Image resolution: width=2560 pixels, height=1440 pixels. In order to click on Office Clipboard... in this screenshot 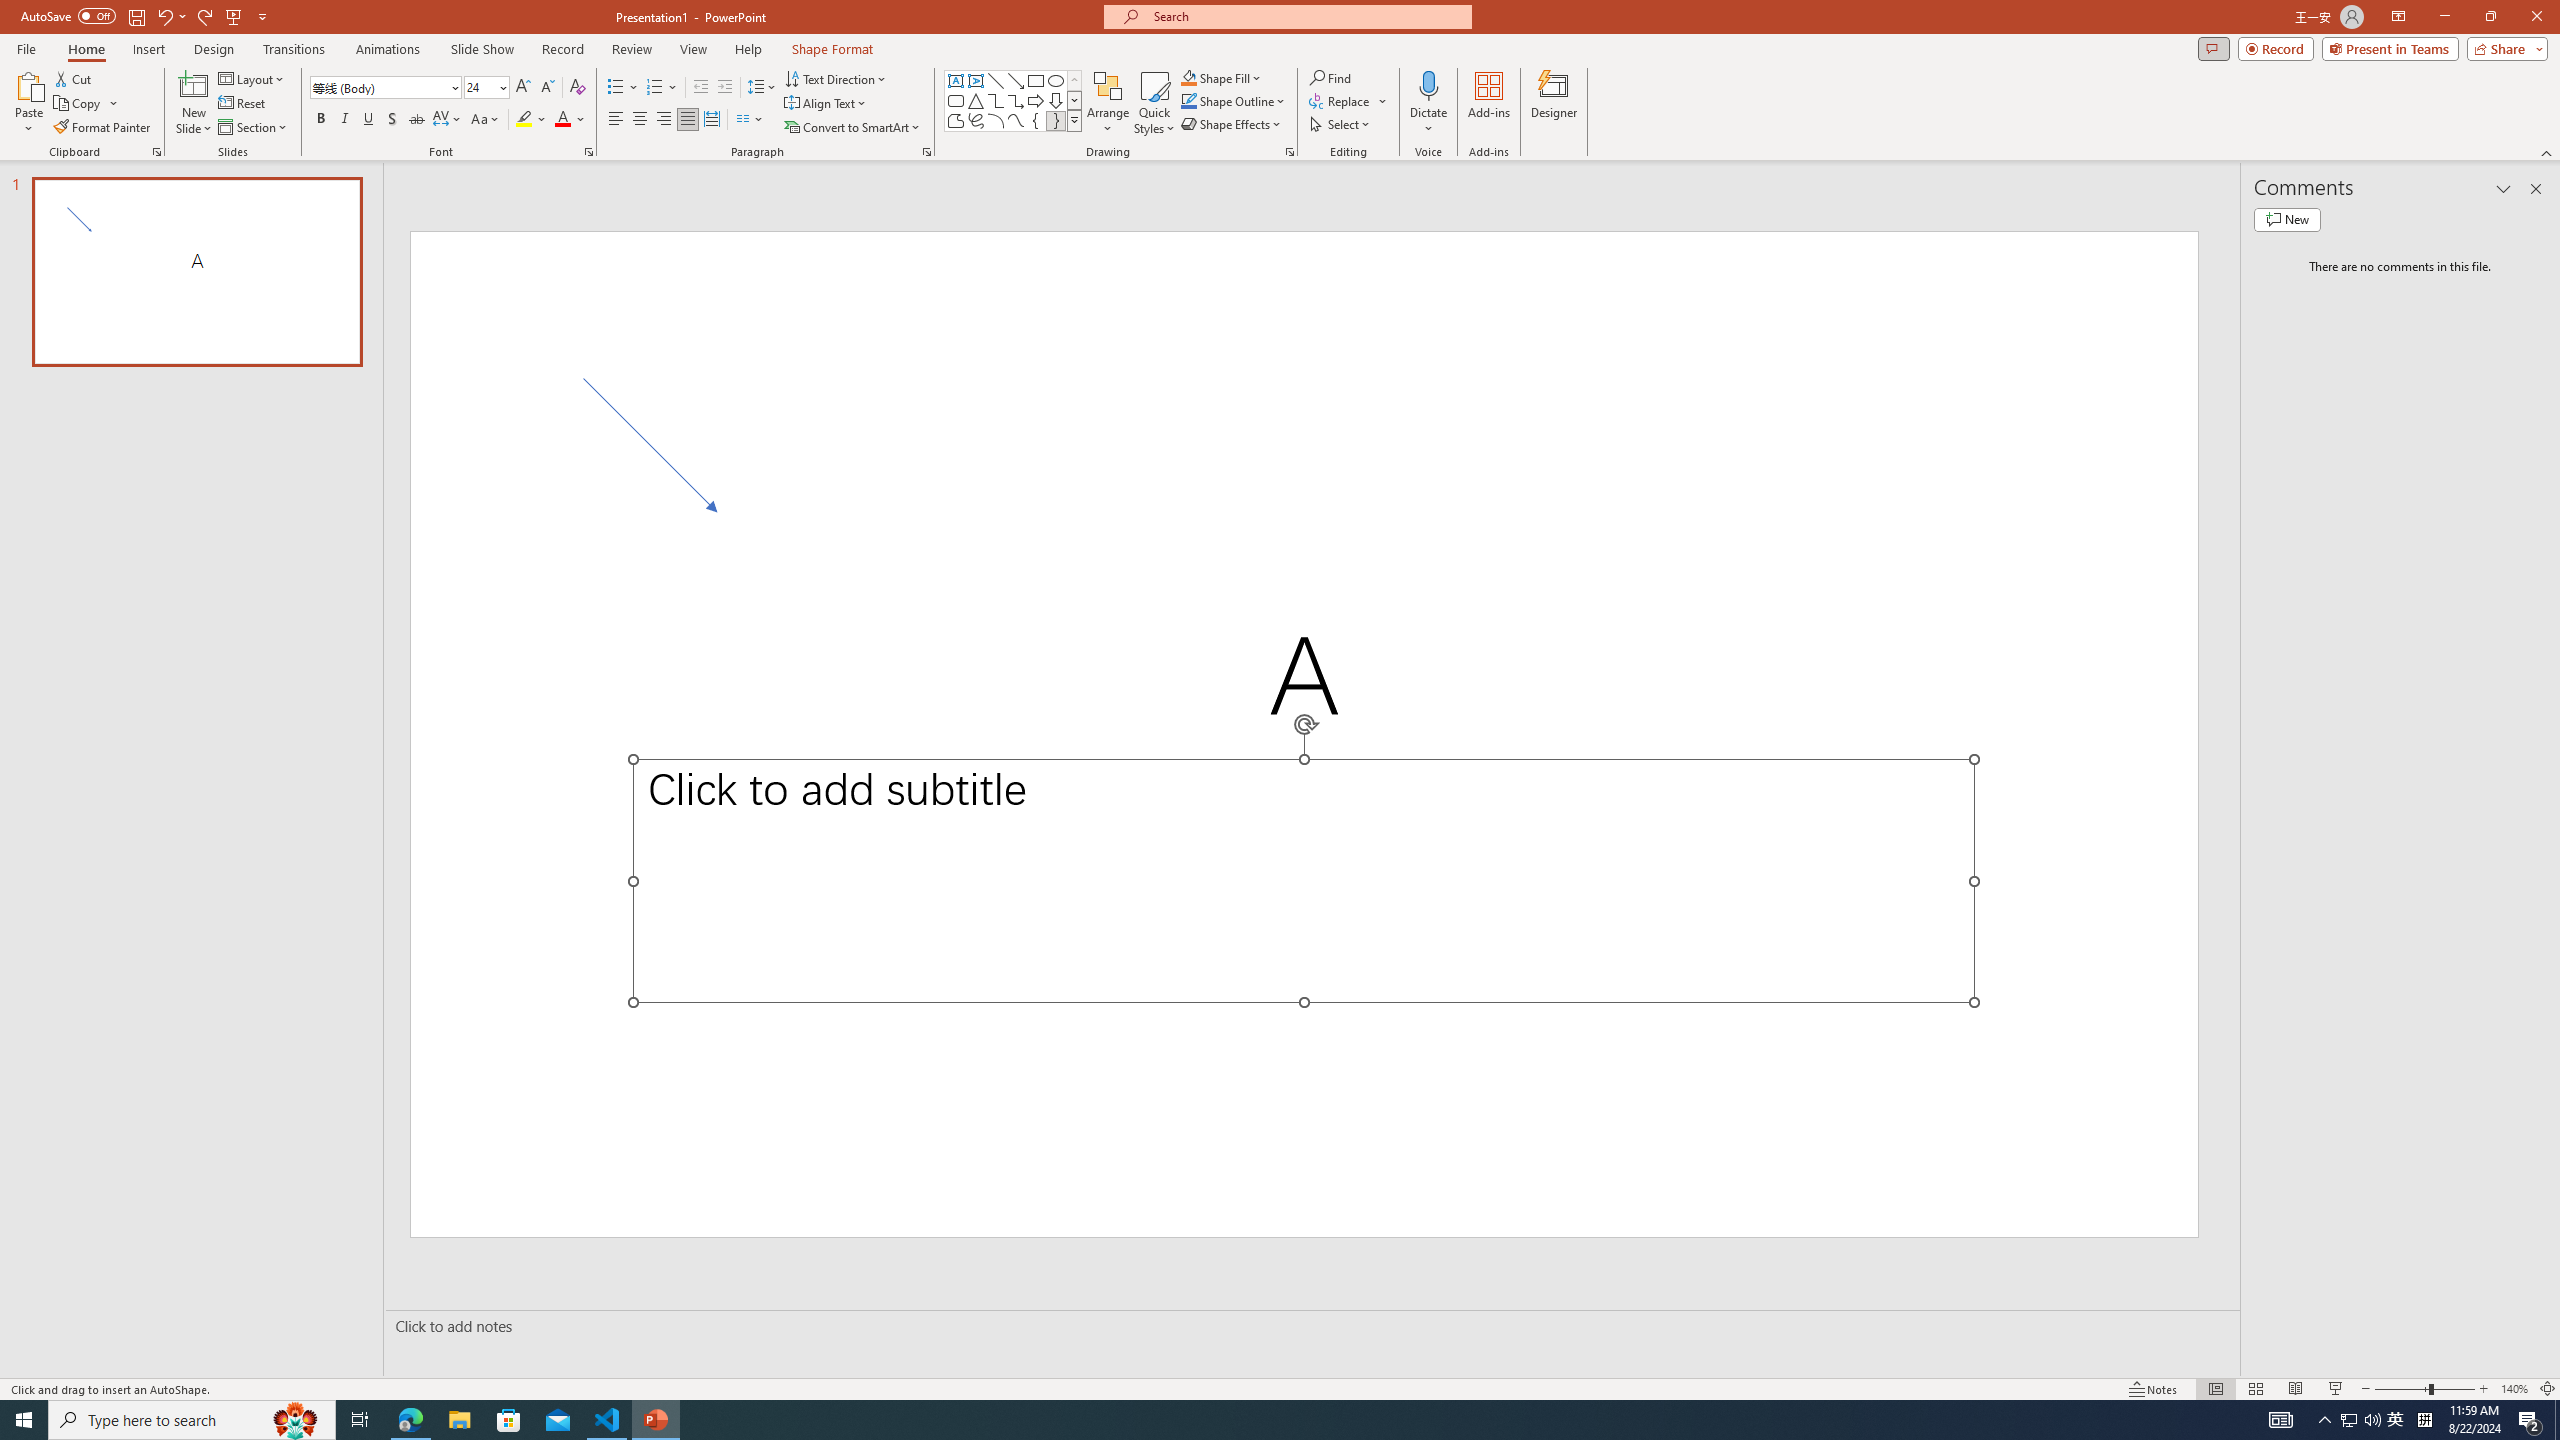, I will do `click(156, 152)`.